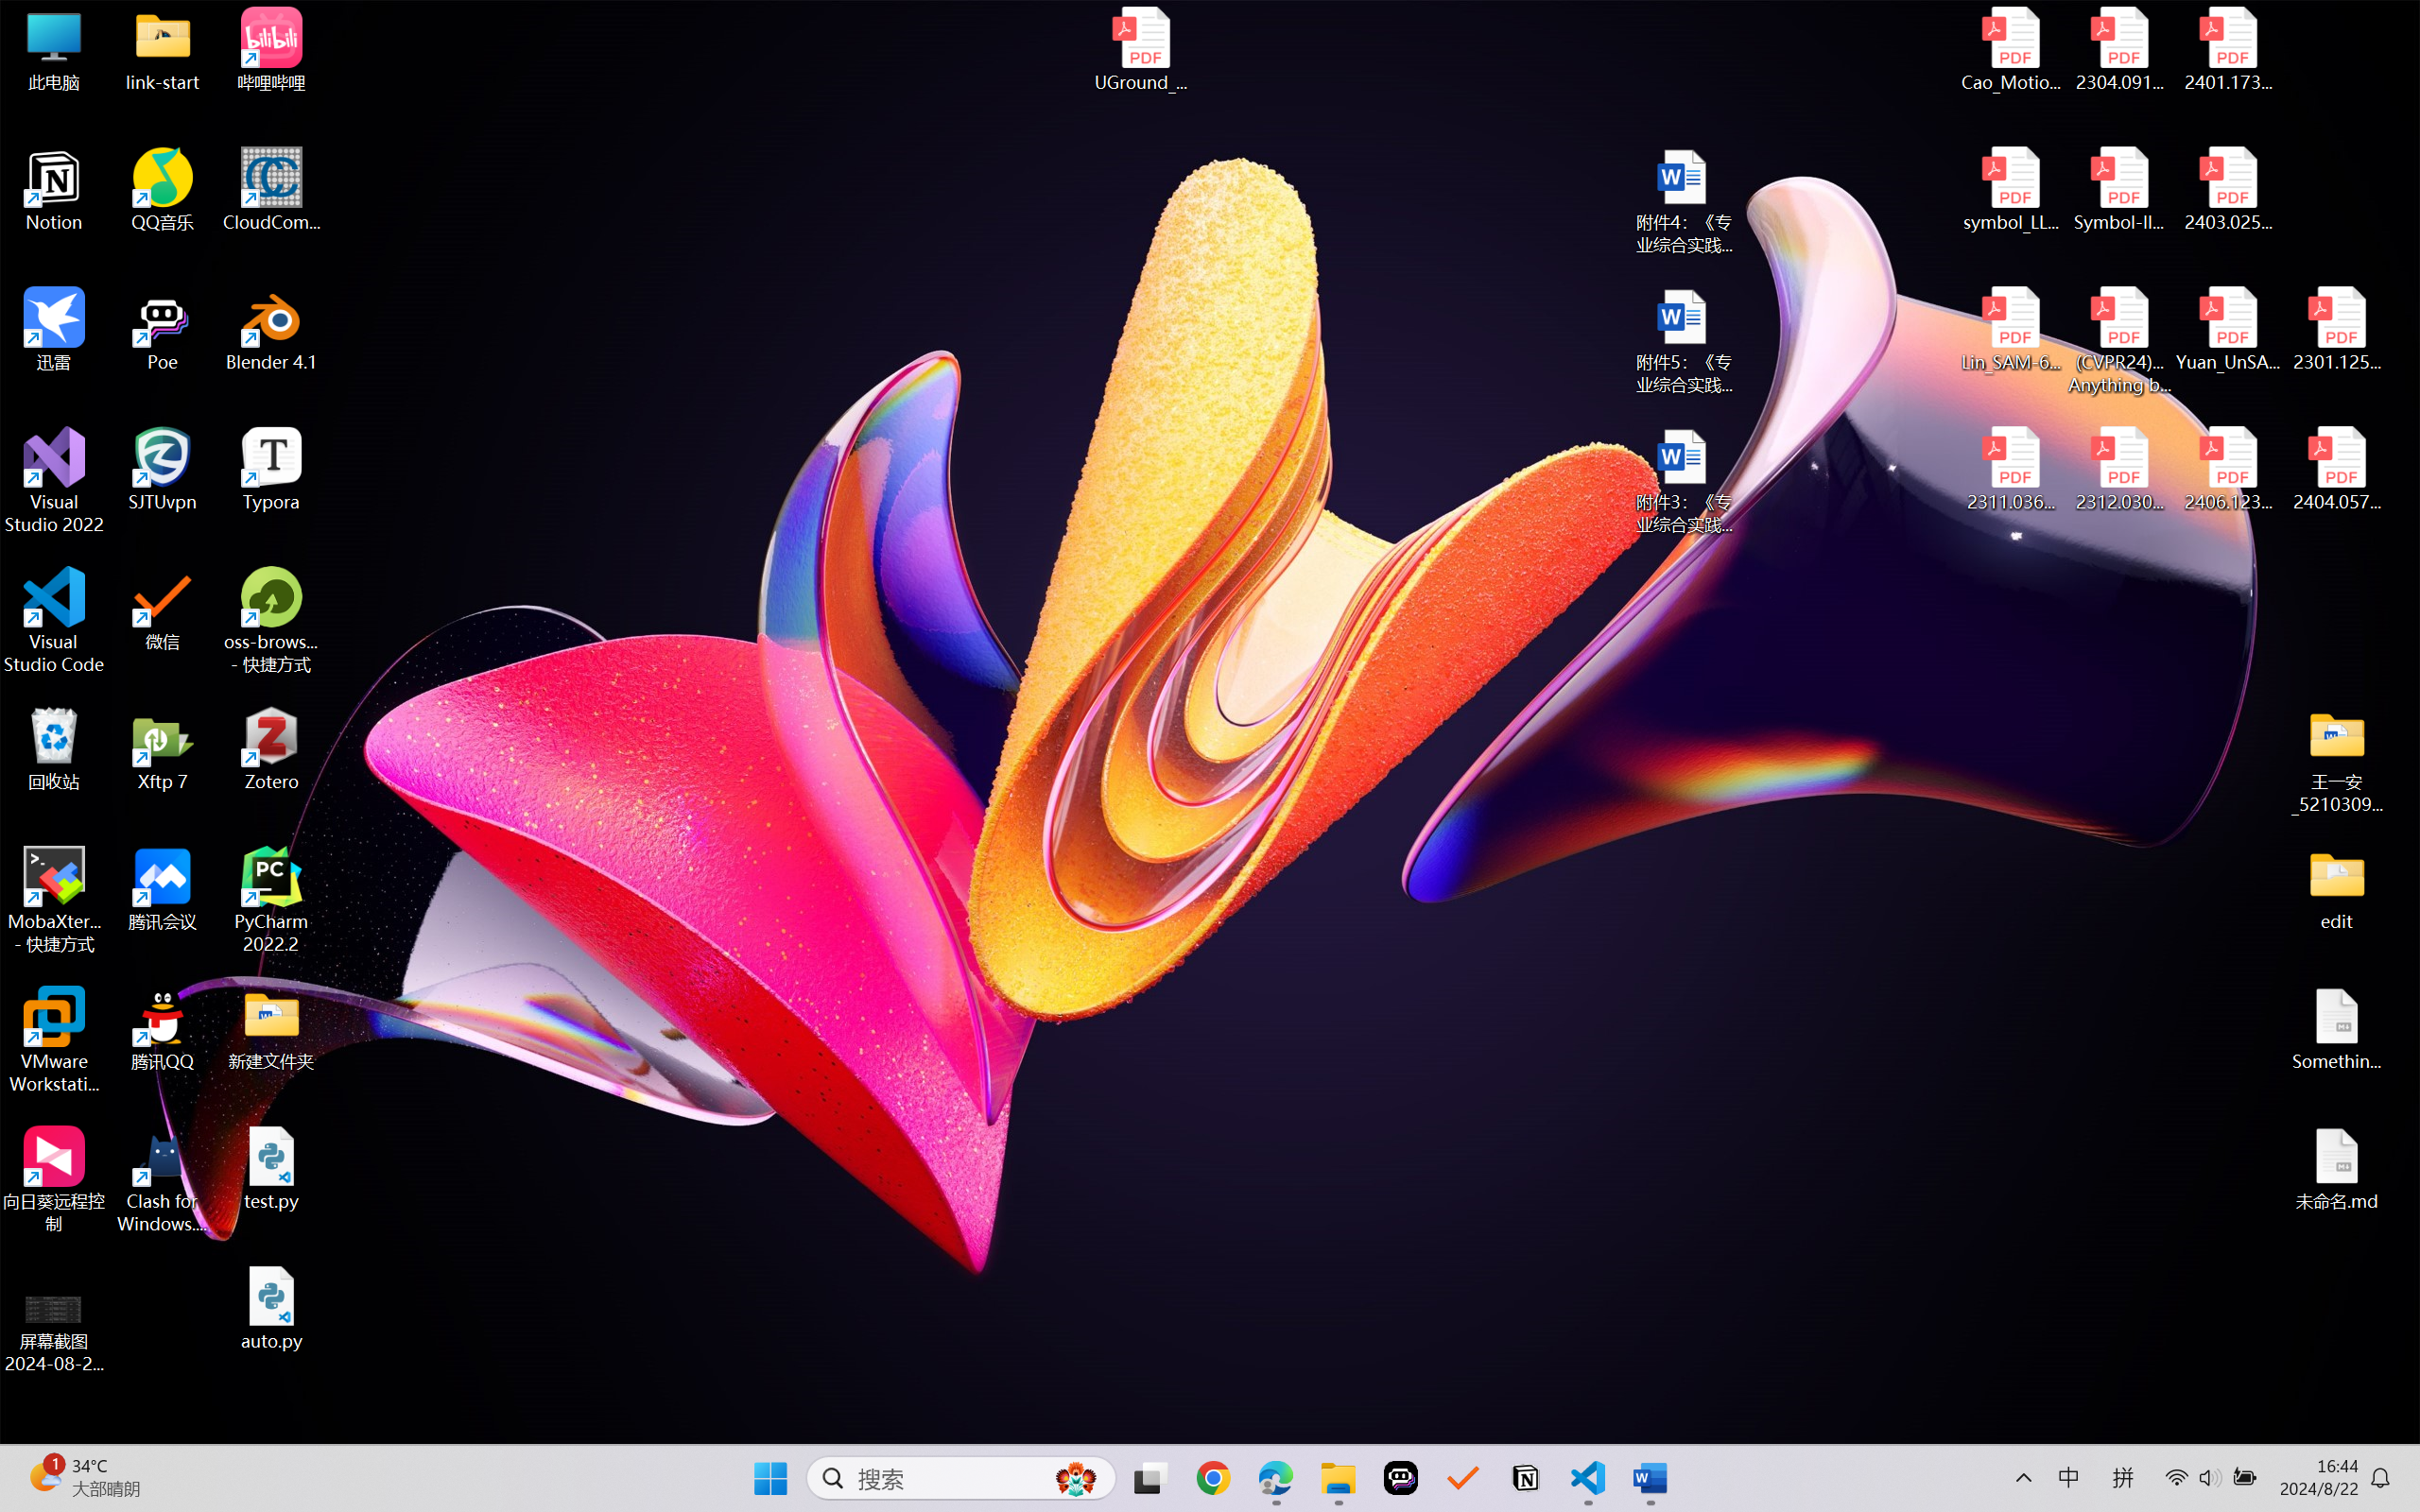  What do you see at coordinates (272, 1168) in the screenshot?
I see `test.py` at bounding box center [272, 1168].